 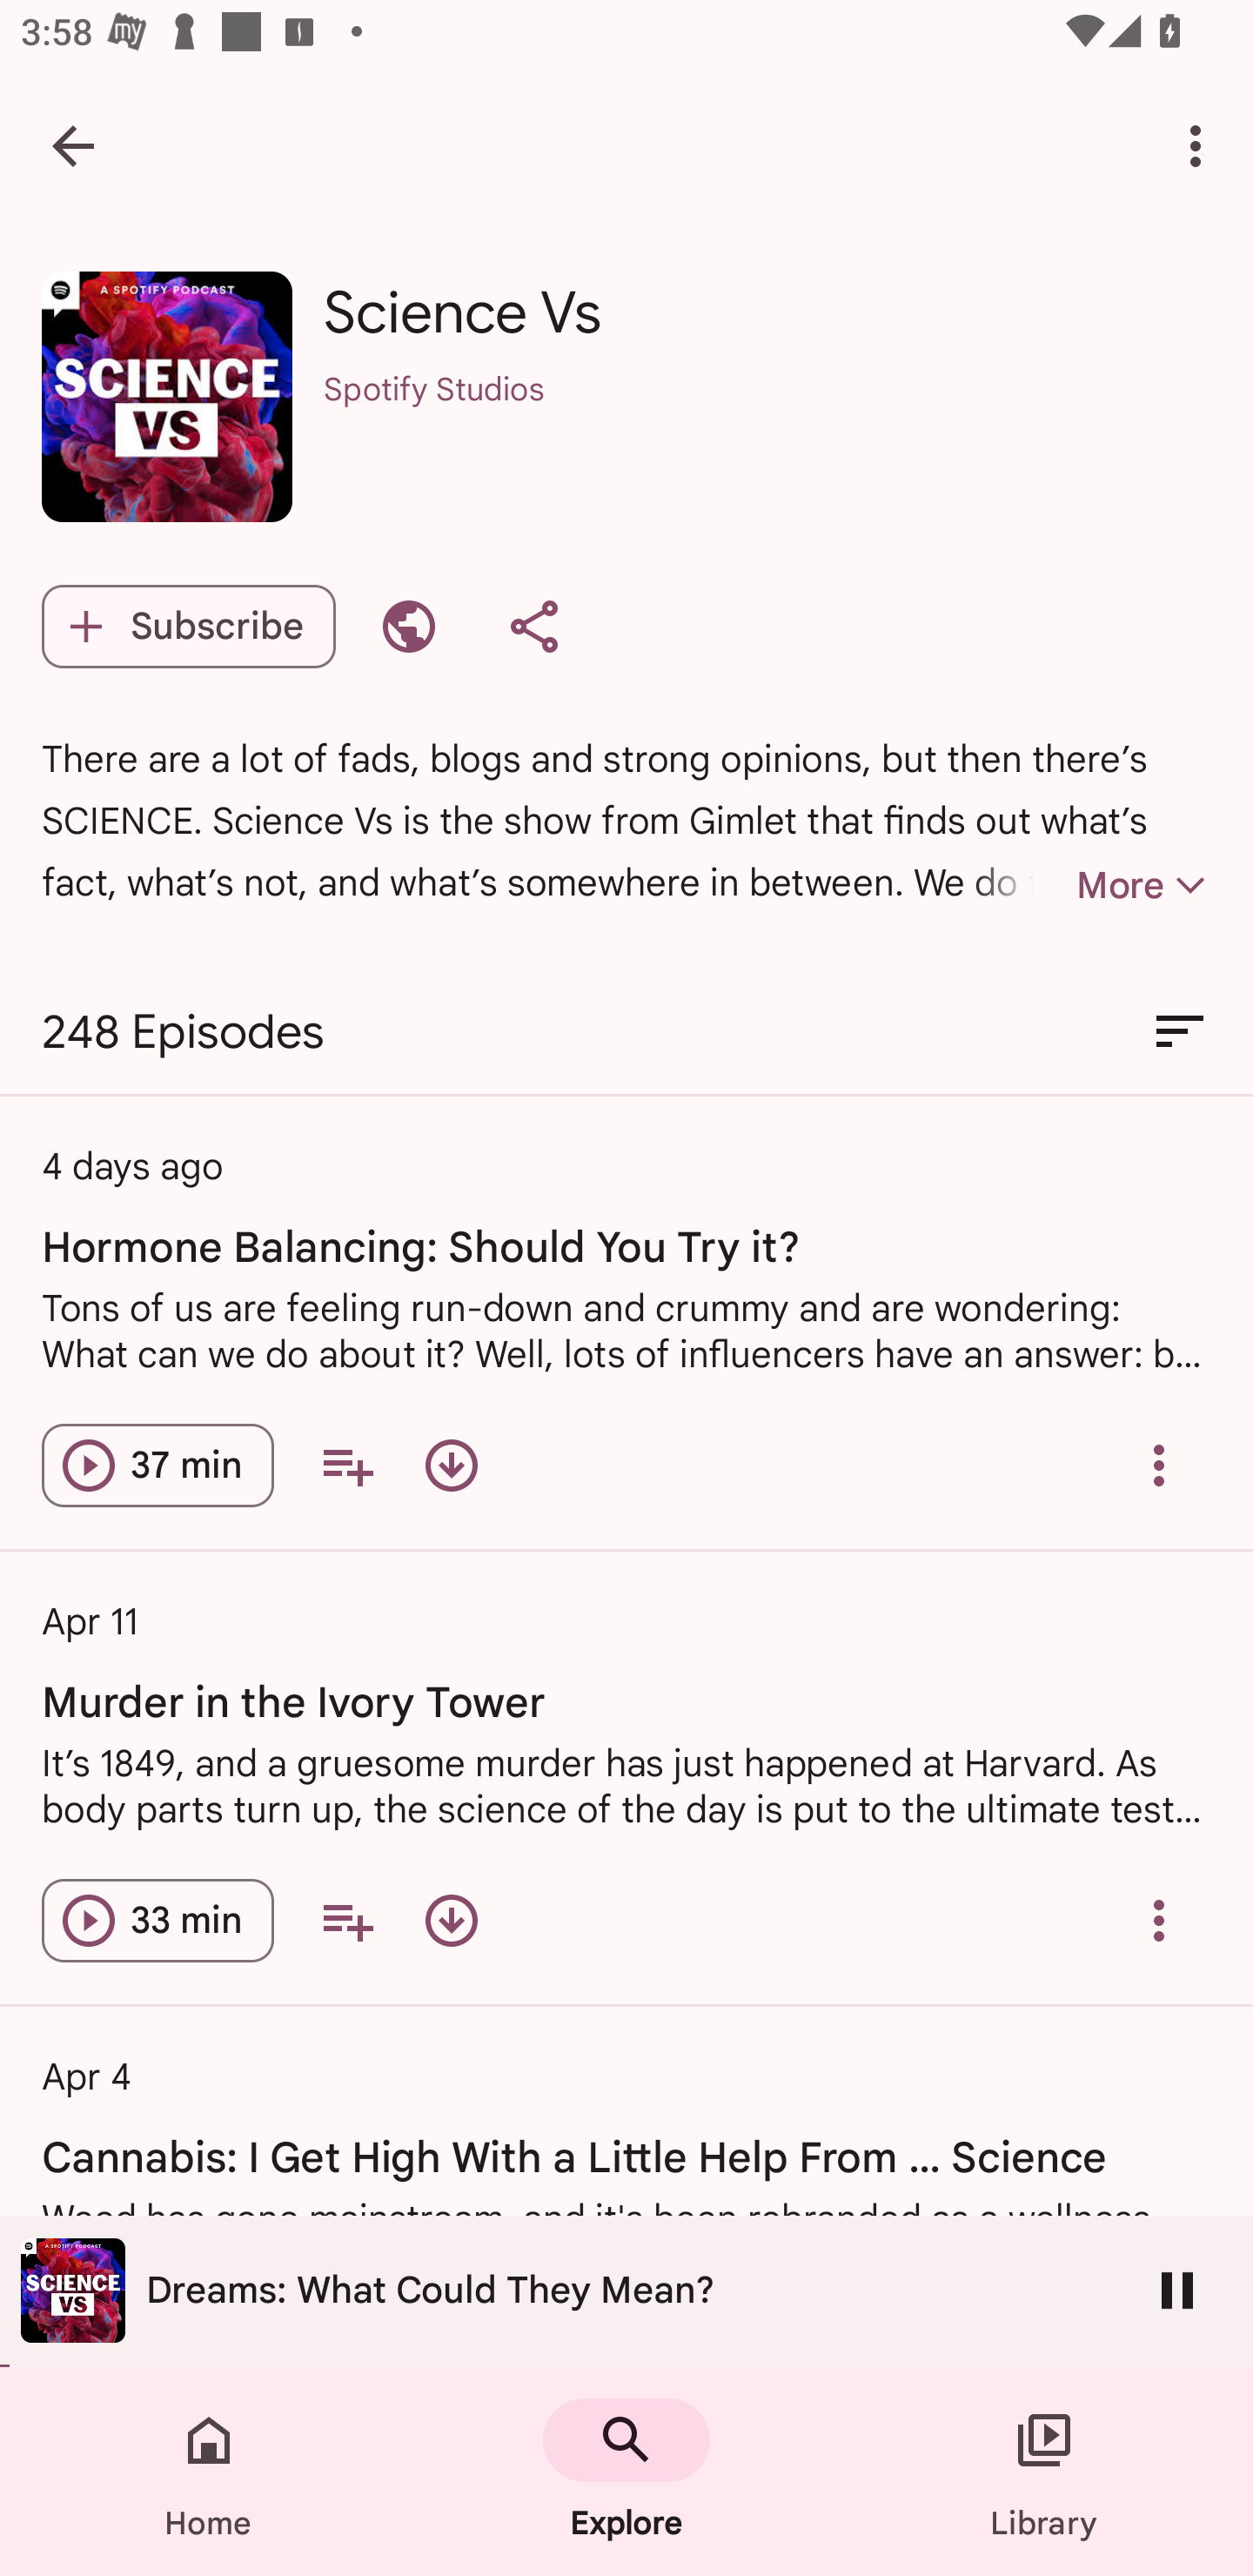 I want to click on Pause, so click(x=1177, y=2291).